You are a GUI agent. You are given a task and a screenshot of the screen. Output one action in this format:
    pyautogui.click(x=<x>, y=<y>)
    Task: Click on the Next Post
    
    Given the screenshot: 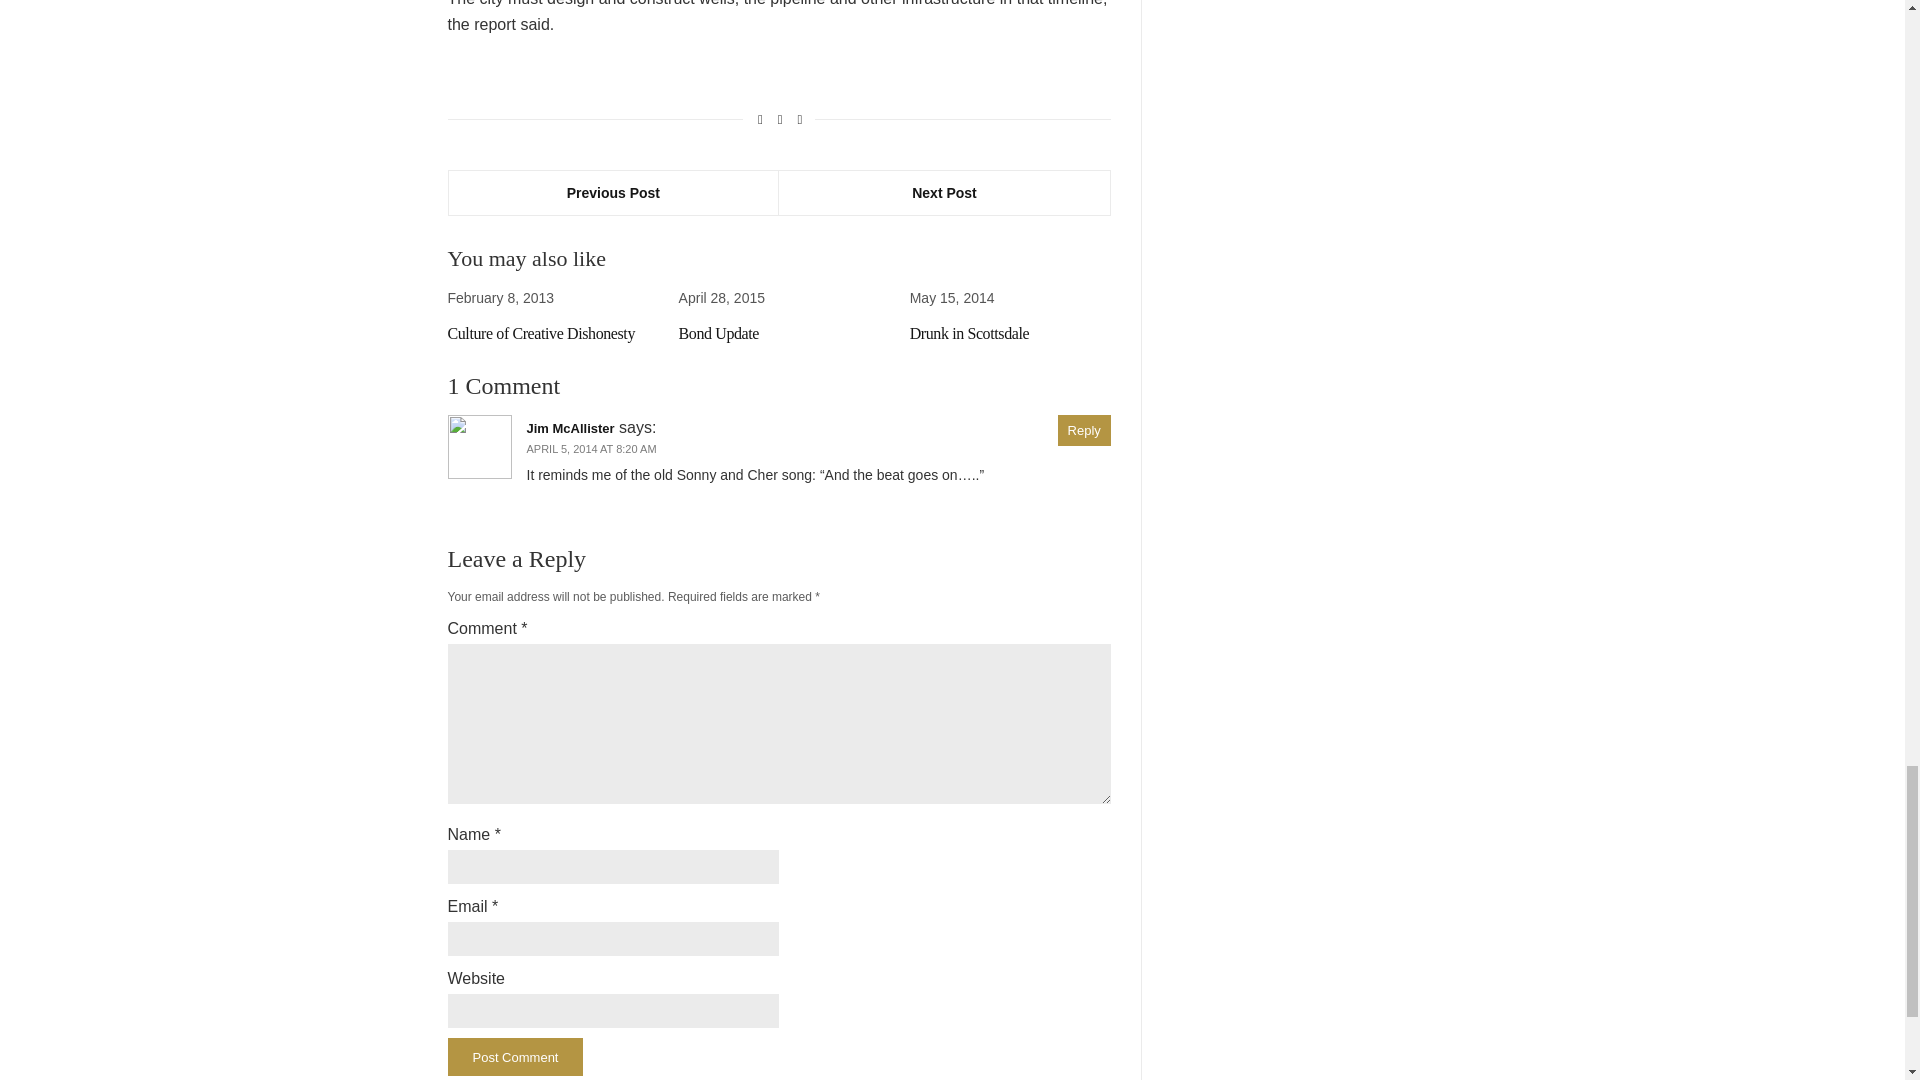 What is the action you would take?
    pyautogui.click(x=944, y=192)
    